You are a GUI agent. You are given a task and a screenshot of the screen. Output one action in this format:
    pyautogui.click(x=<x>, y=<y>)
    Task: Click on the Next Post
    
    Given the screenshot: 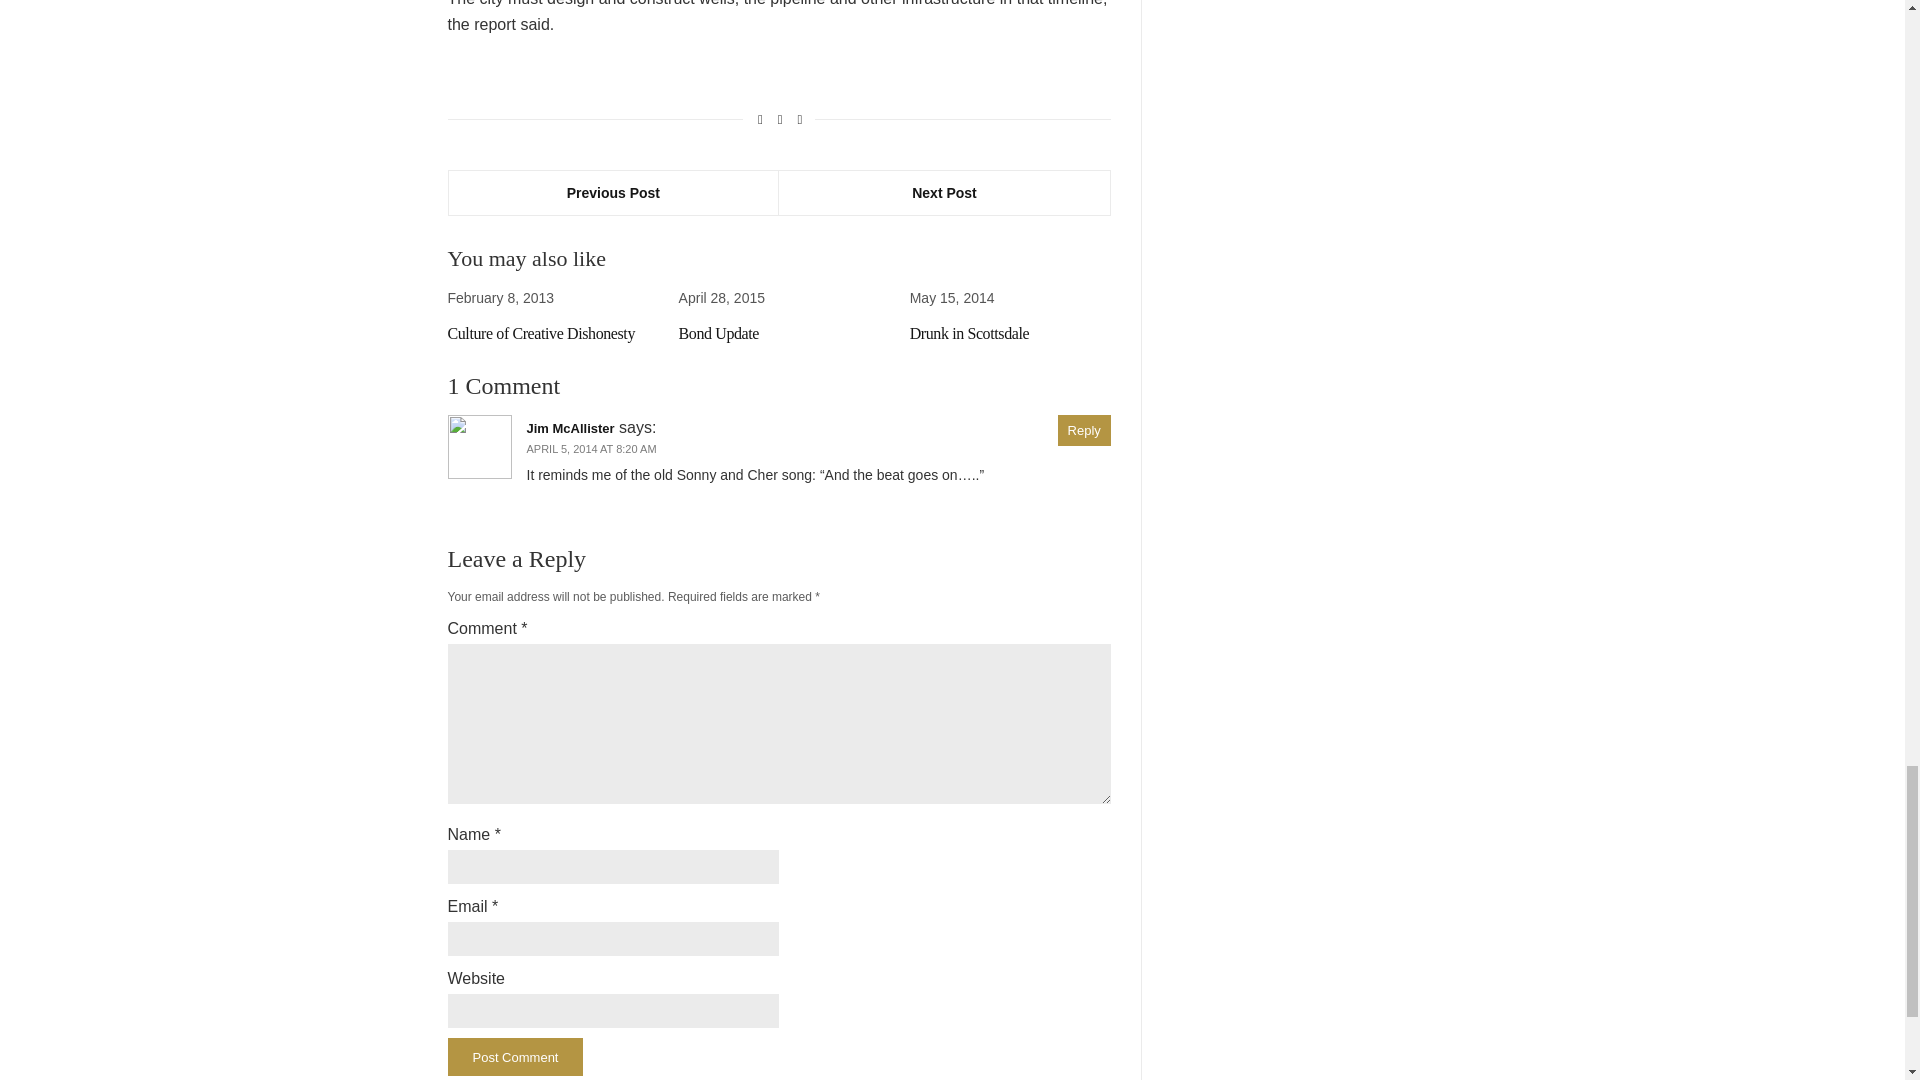 What is the action you would take?
    pyautogui.click(x=944, y=192)
    